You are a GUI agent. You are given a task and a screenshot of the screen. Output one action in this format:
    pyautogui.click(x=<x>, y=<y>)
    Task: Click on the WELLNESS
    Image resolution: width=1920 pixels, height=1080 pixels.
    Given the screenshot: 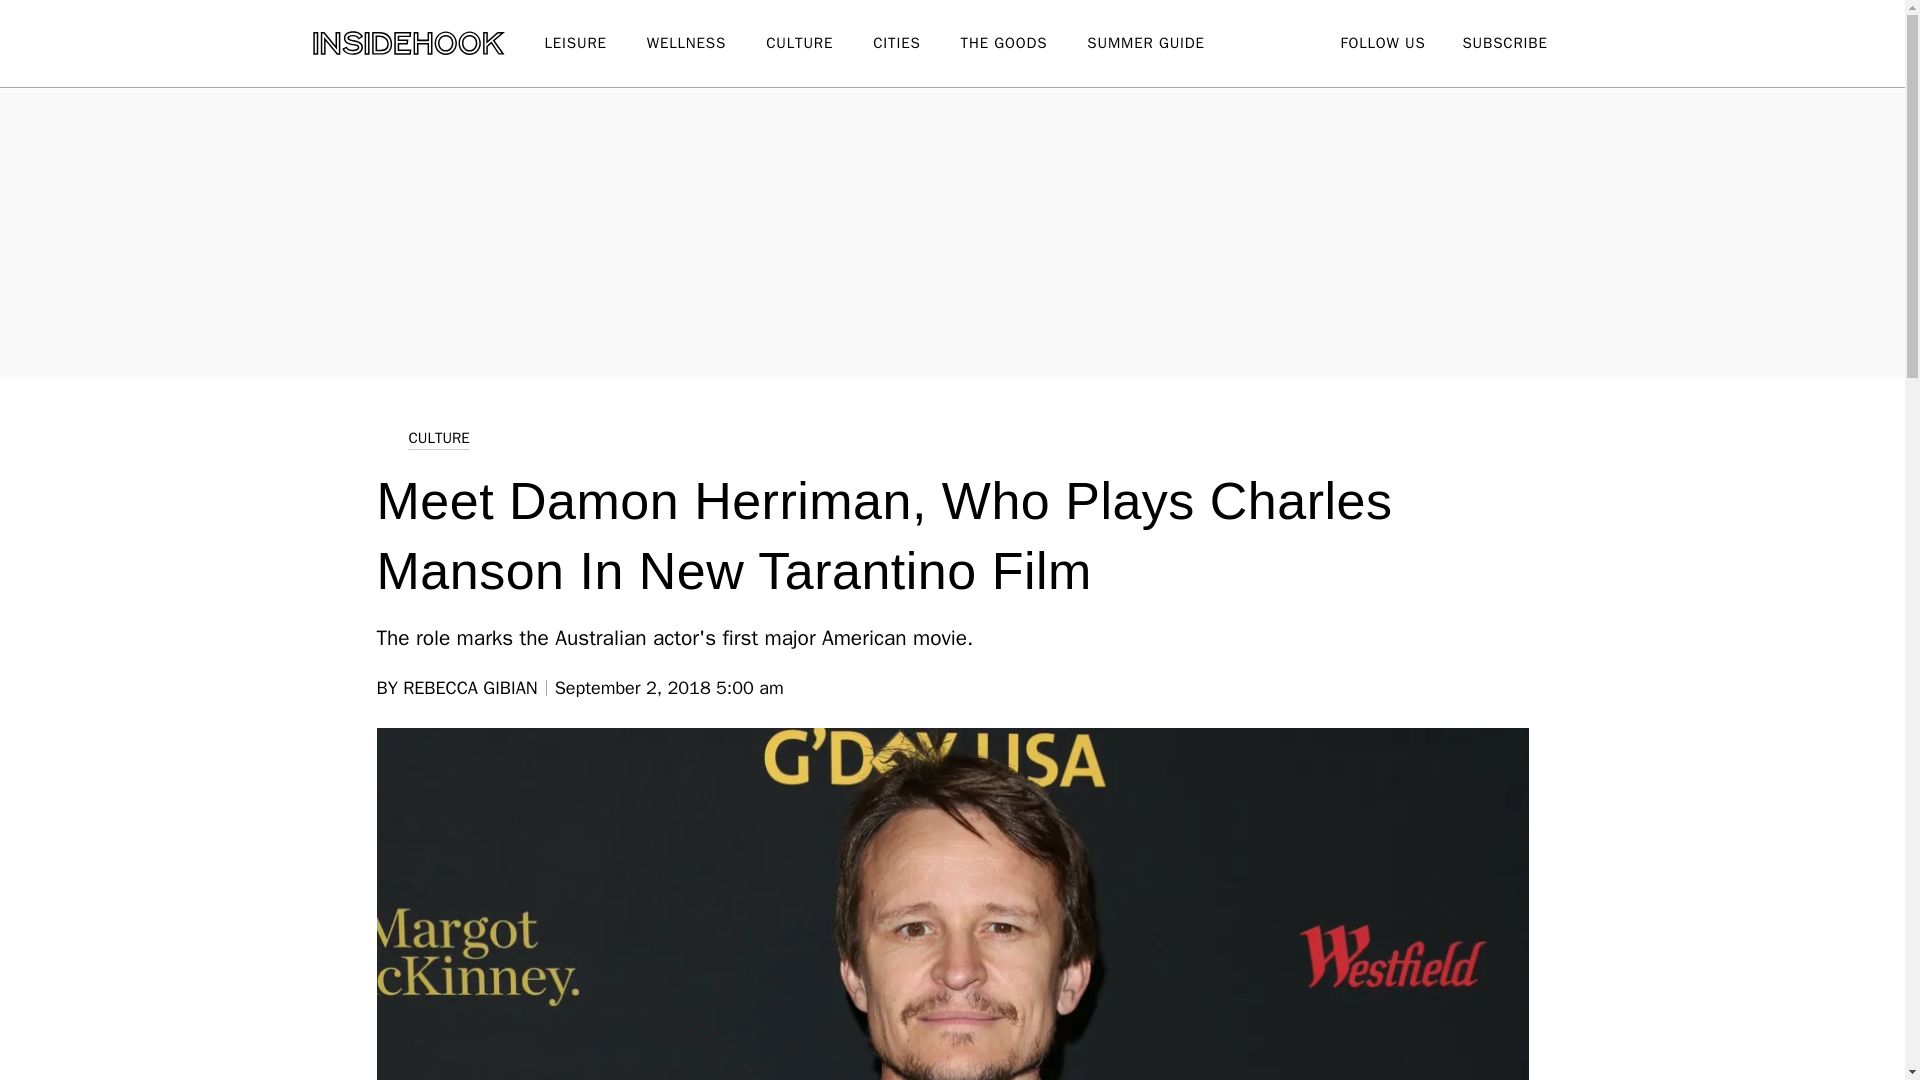 What is the action you would take?
    pyautogui.click(x=706, y=44)
    